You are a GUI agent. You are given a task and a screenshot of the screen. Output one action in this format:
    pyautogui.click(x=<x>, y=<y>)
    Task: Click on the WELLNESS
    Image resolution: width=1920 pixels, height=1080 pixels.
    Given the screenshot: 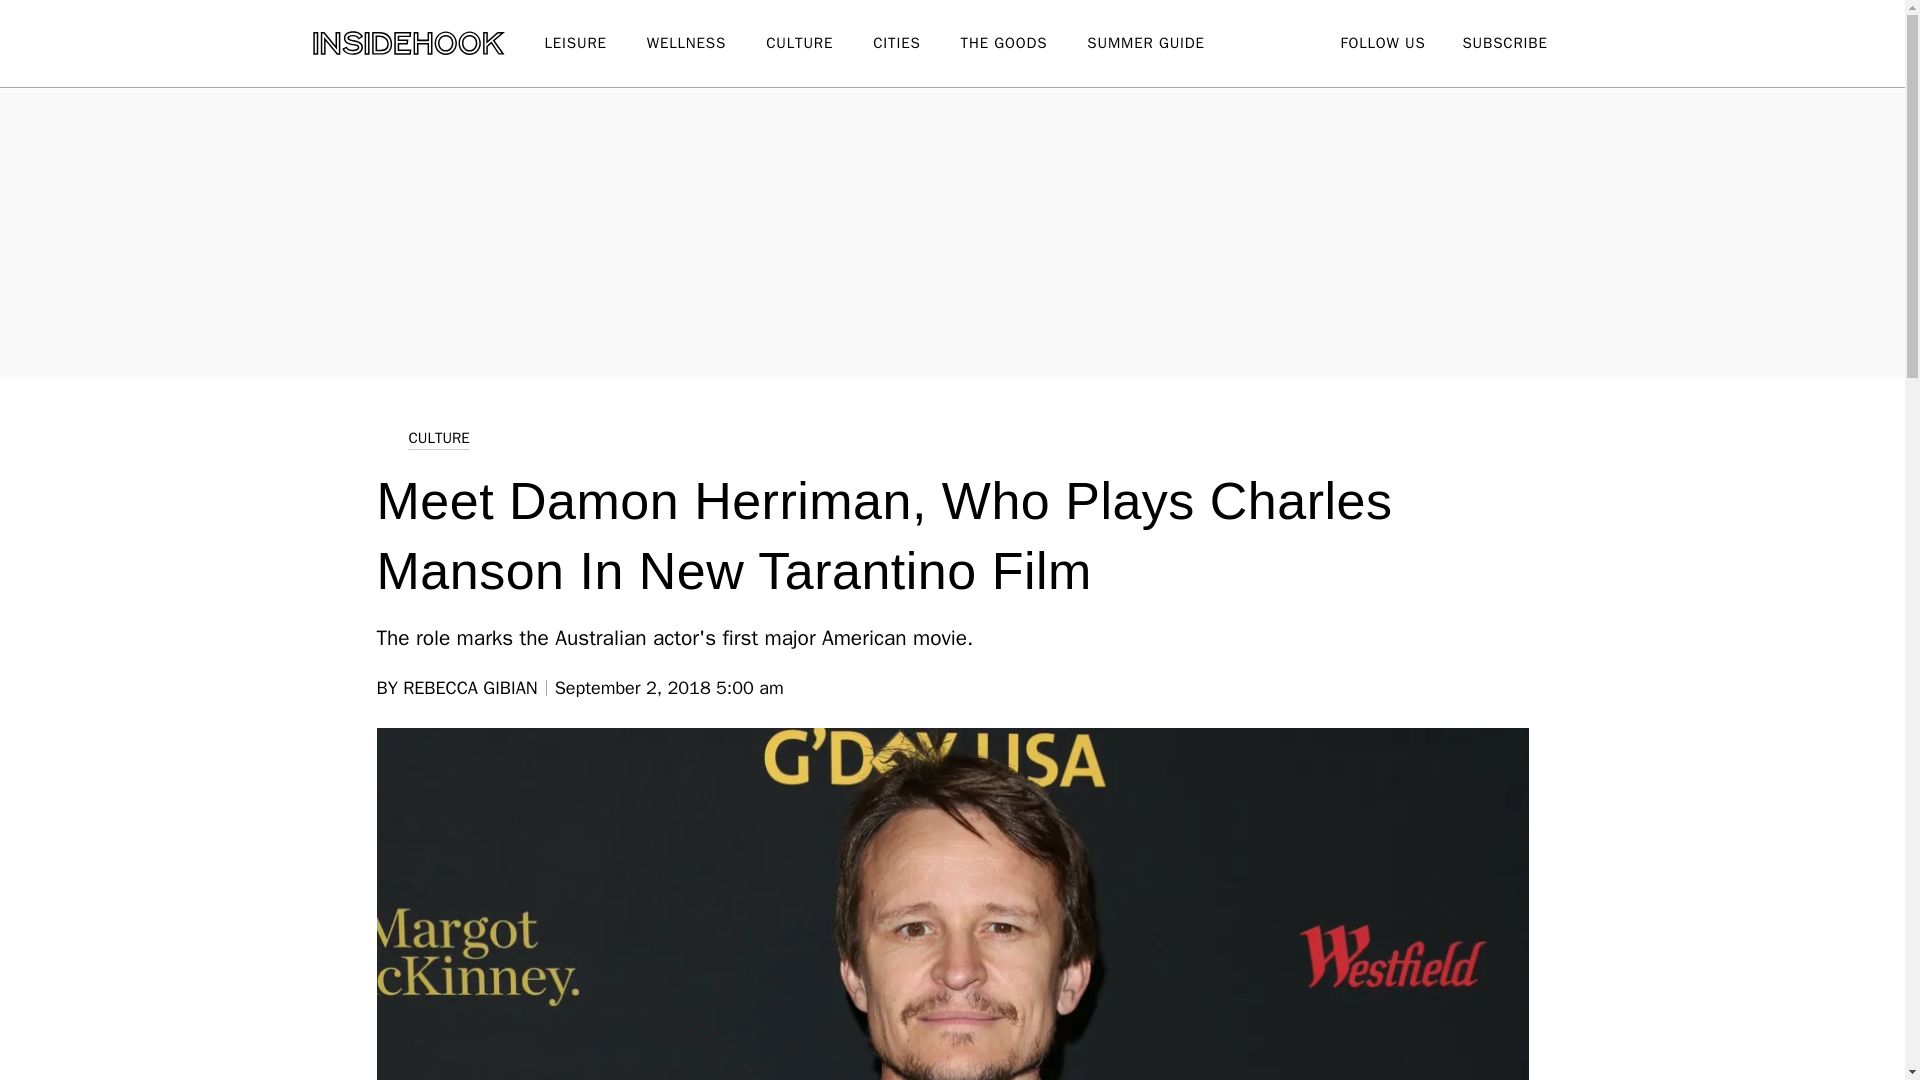 What is the action you would take?
    pyautogui.click(x=706, y=44)
    